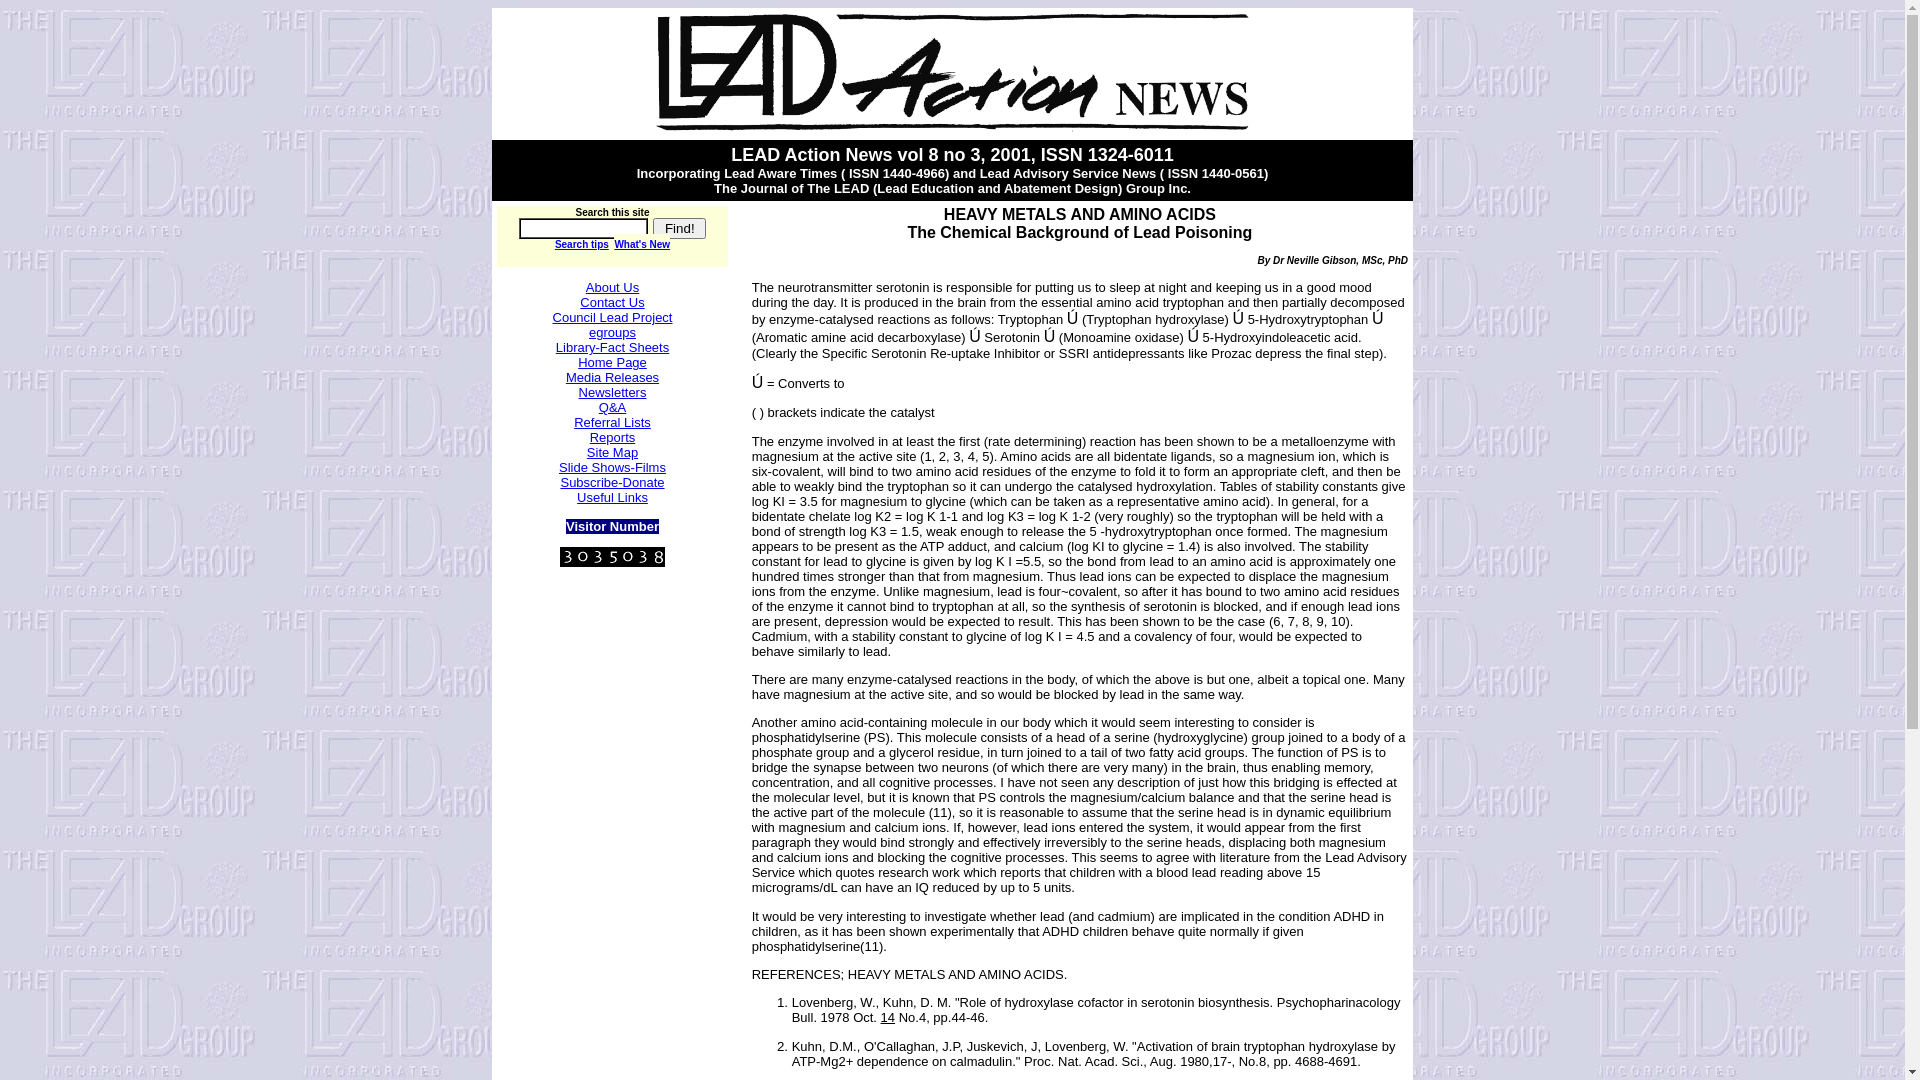 Image resolution: width=1920 pixels, height=1080 pixels. Describe the element at coordinates (612, 348) in the screenshot. I see `Library-Fact Sheets` at that location.